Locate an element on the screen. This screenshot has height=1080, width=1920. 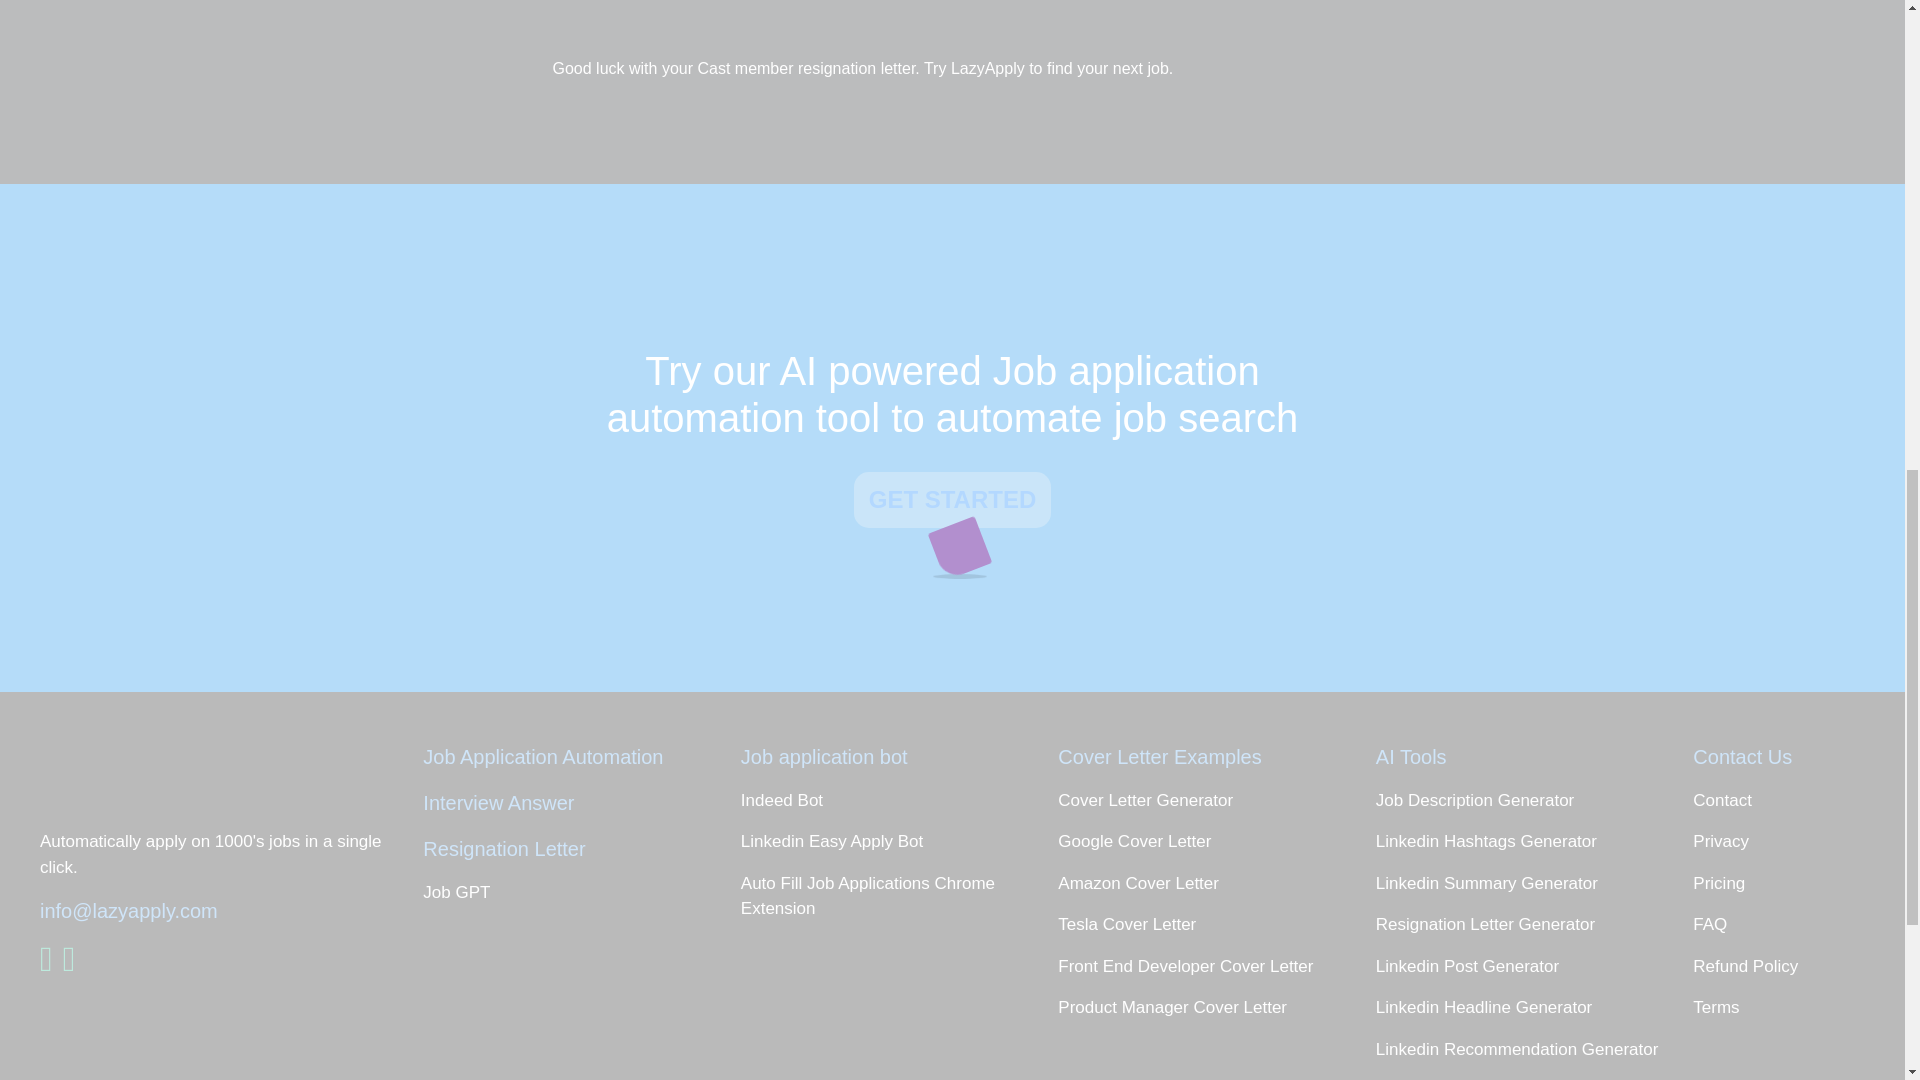
Linkedin Recommendation Generator is located at coordinates (1530, 1049).